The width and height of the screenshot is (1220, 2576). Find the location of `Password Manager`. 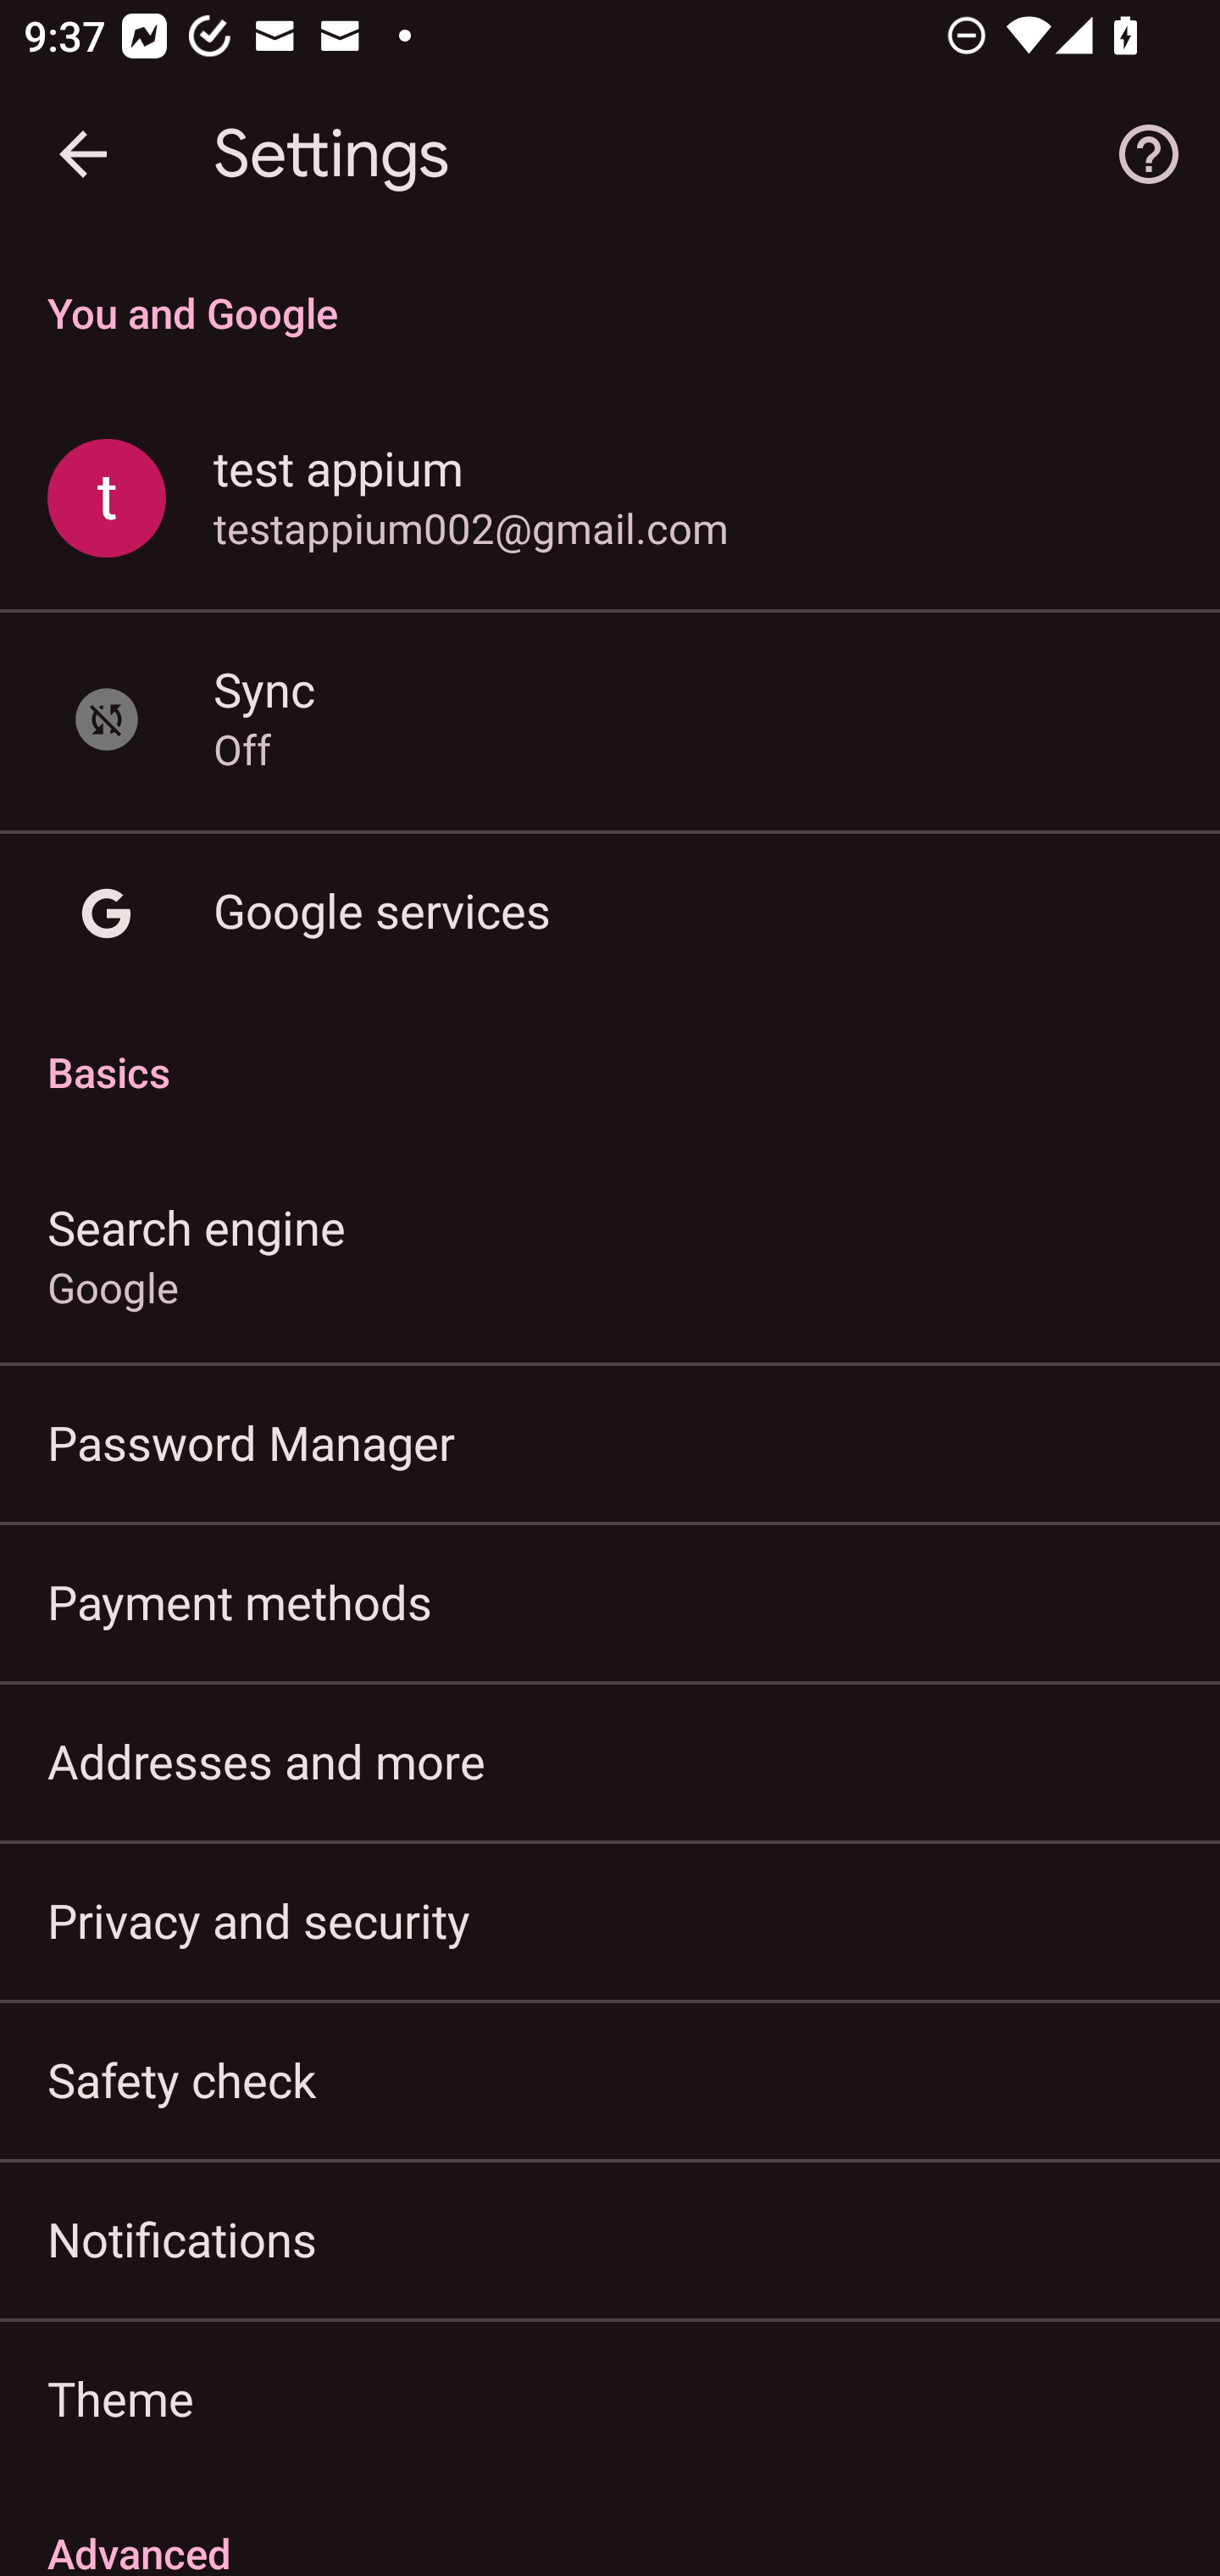

Password Manager is located at coordinates (610, 1442).